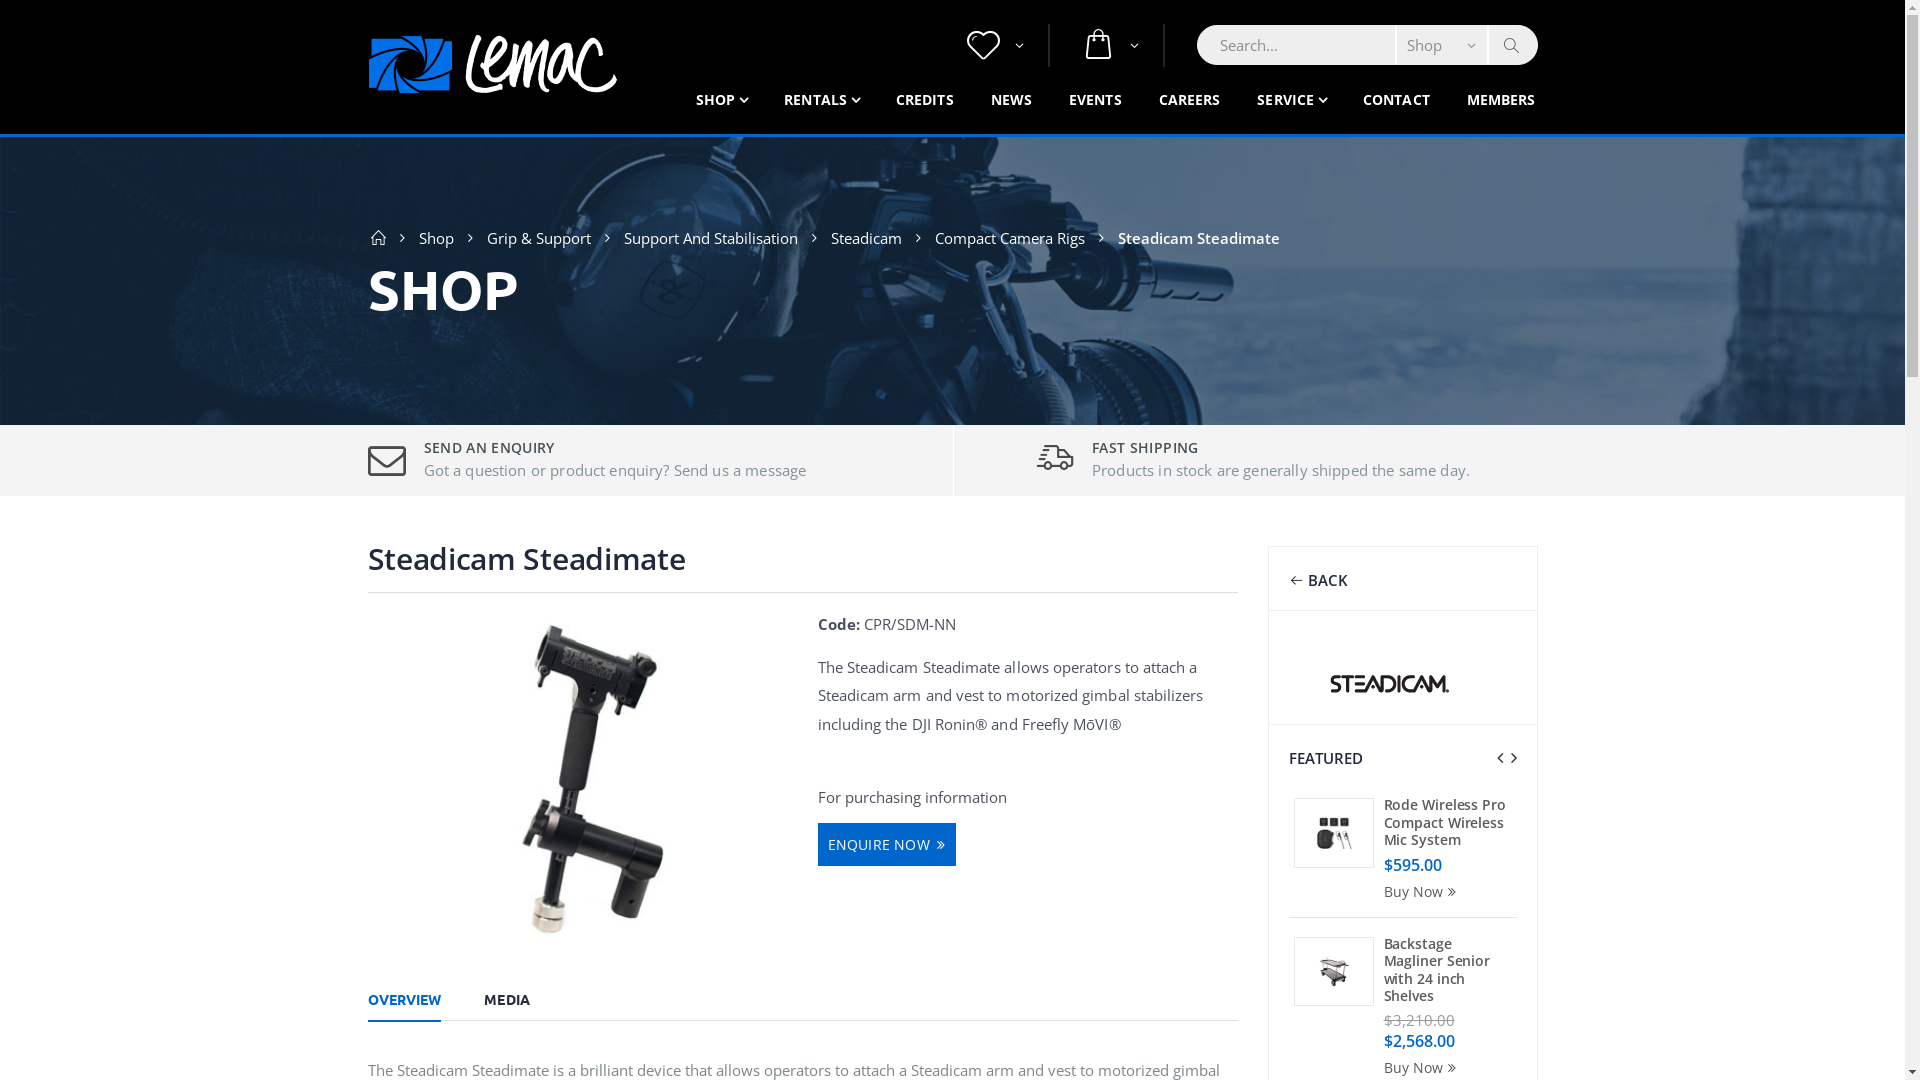 The height and width of the screenshot is (1080, 1920). Describe the element at coordinates (866, 238) in the screenshot. I see `Steadicam` at that location.